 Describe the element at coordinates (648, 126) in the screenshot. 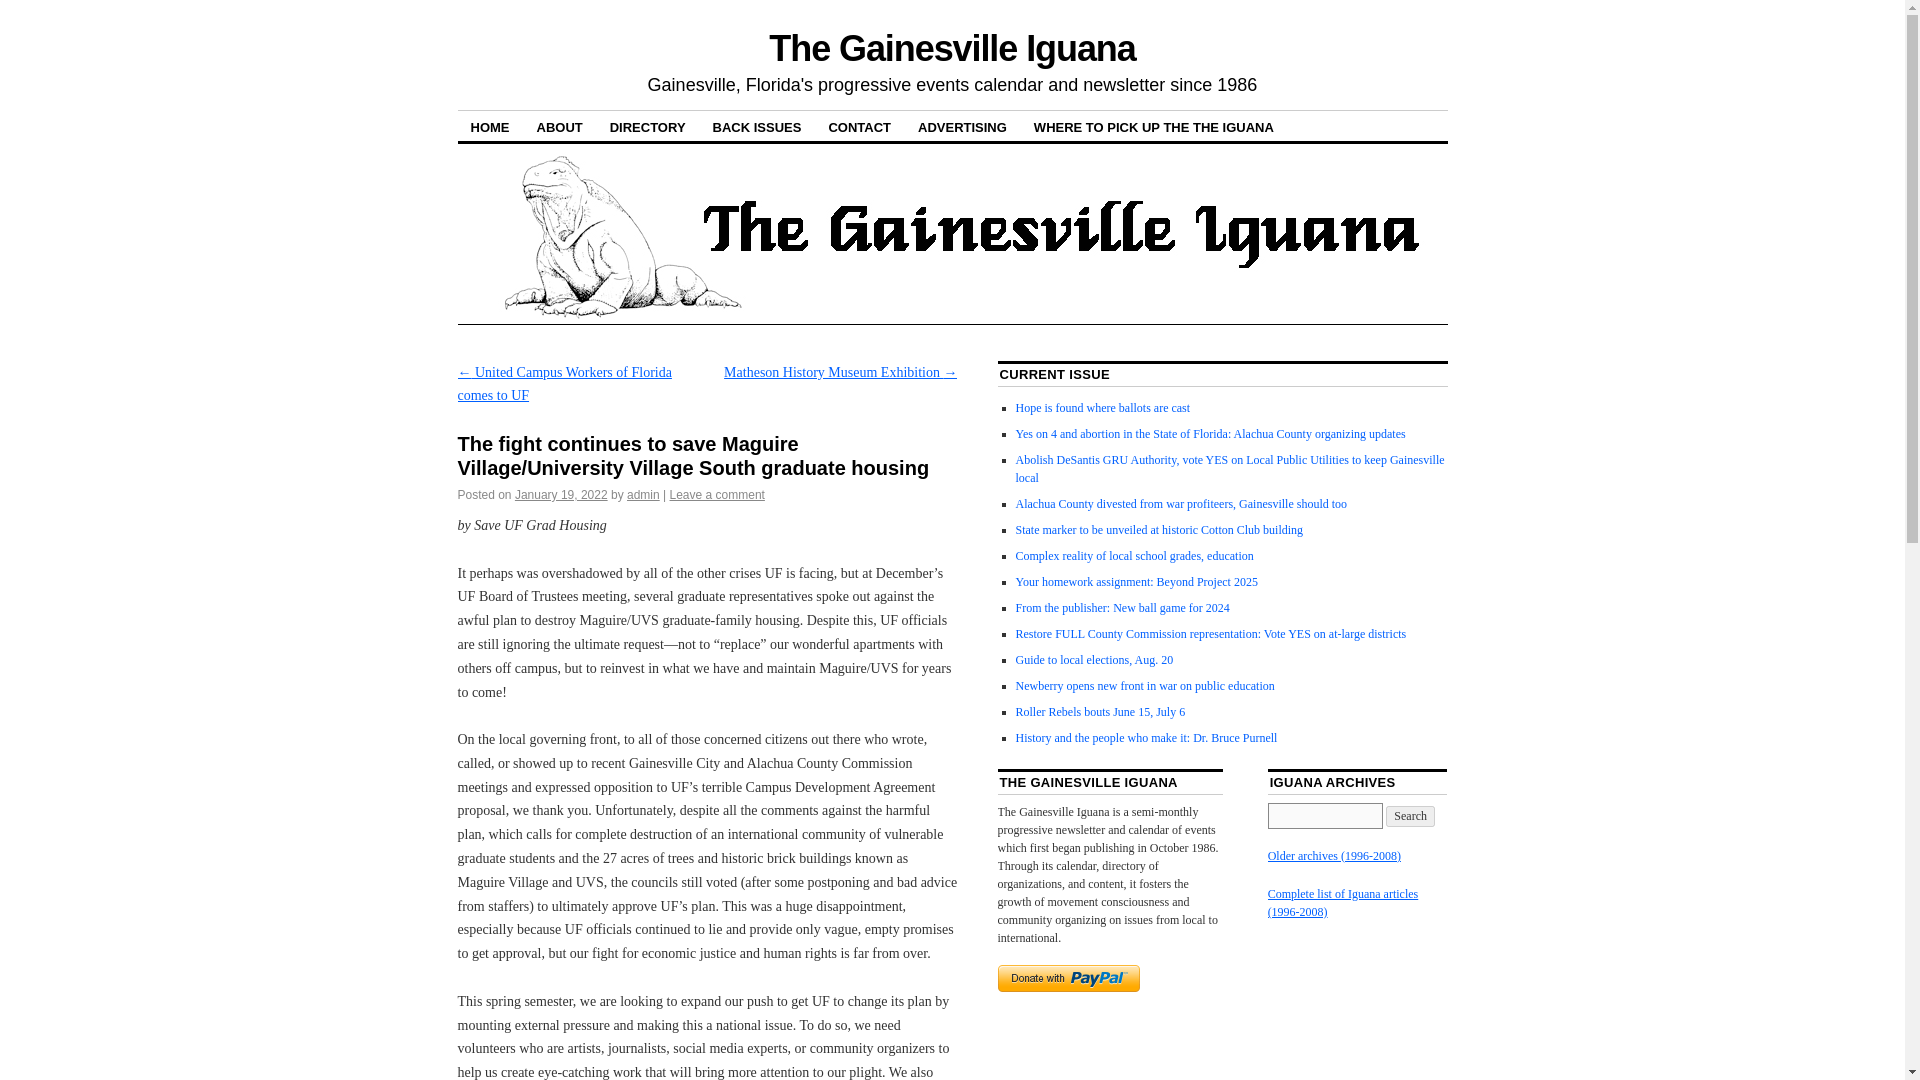

I see `DIRECTORY` at that location.